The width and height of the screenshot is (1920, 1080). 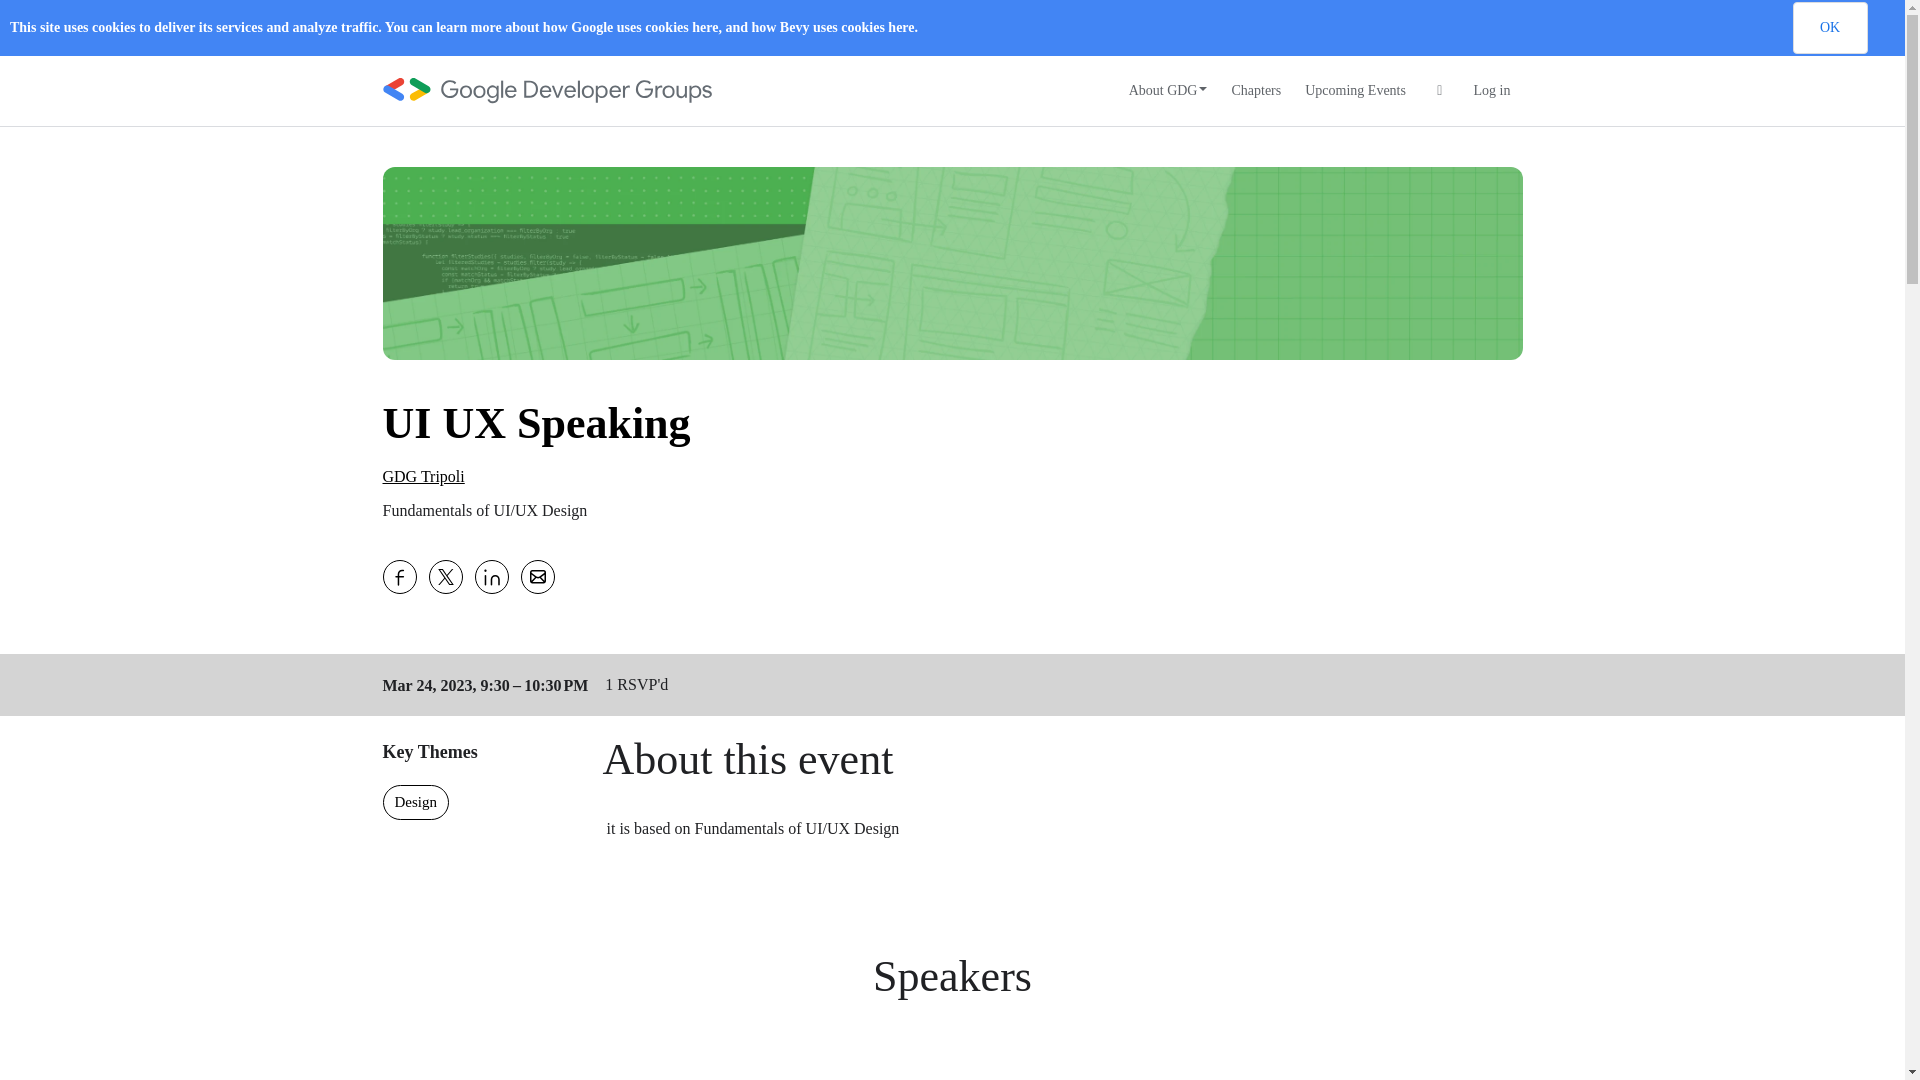 What do you see at coordinates (1168, 91) in the screenshot?
I see `About GDG` at bounding box center [1168, 91].